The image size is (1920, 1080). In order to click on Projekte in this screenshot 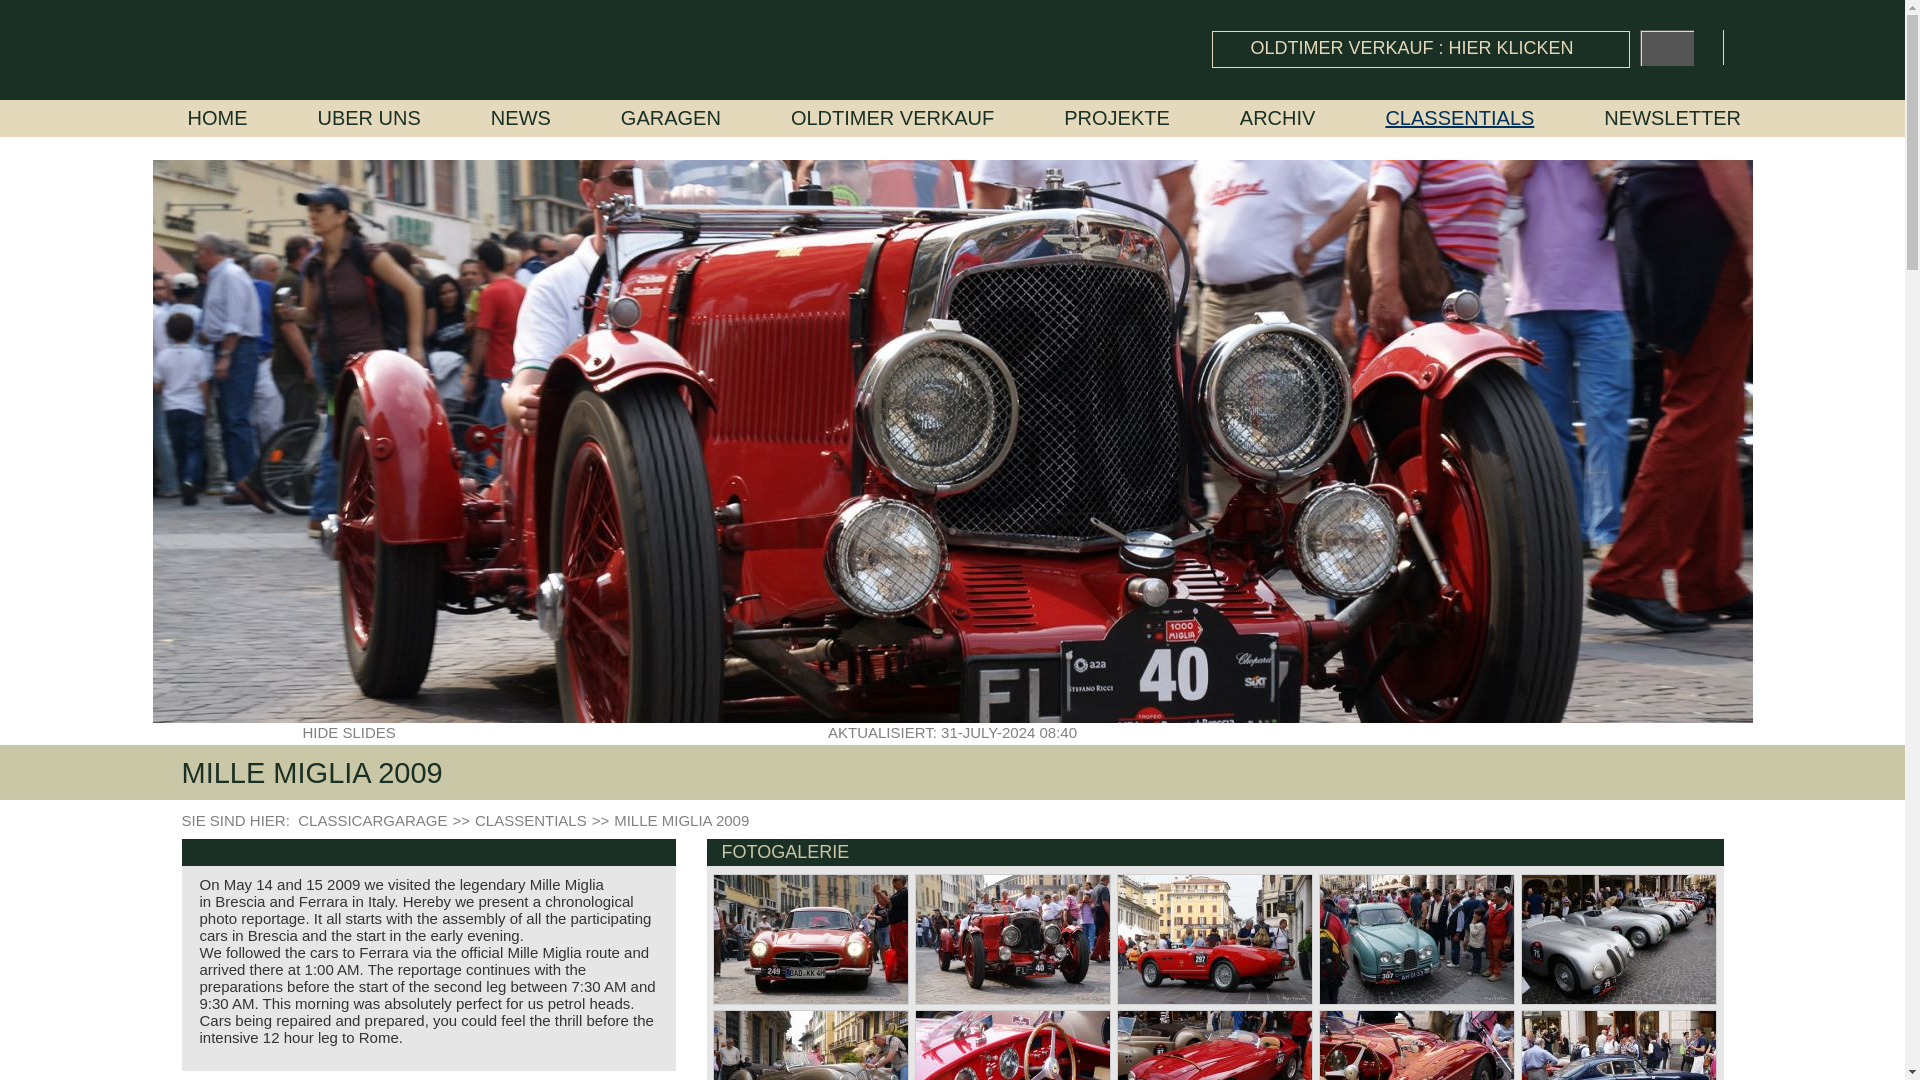, I will do `click(1116, 117)`.